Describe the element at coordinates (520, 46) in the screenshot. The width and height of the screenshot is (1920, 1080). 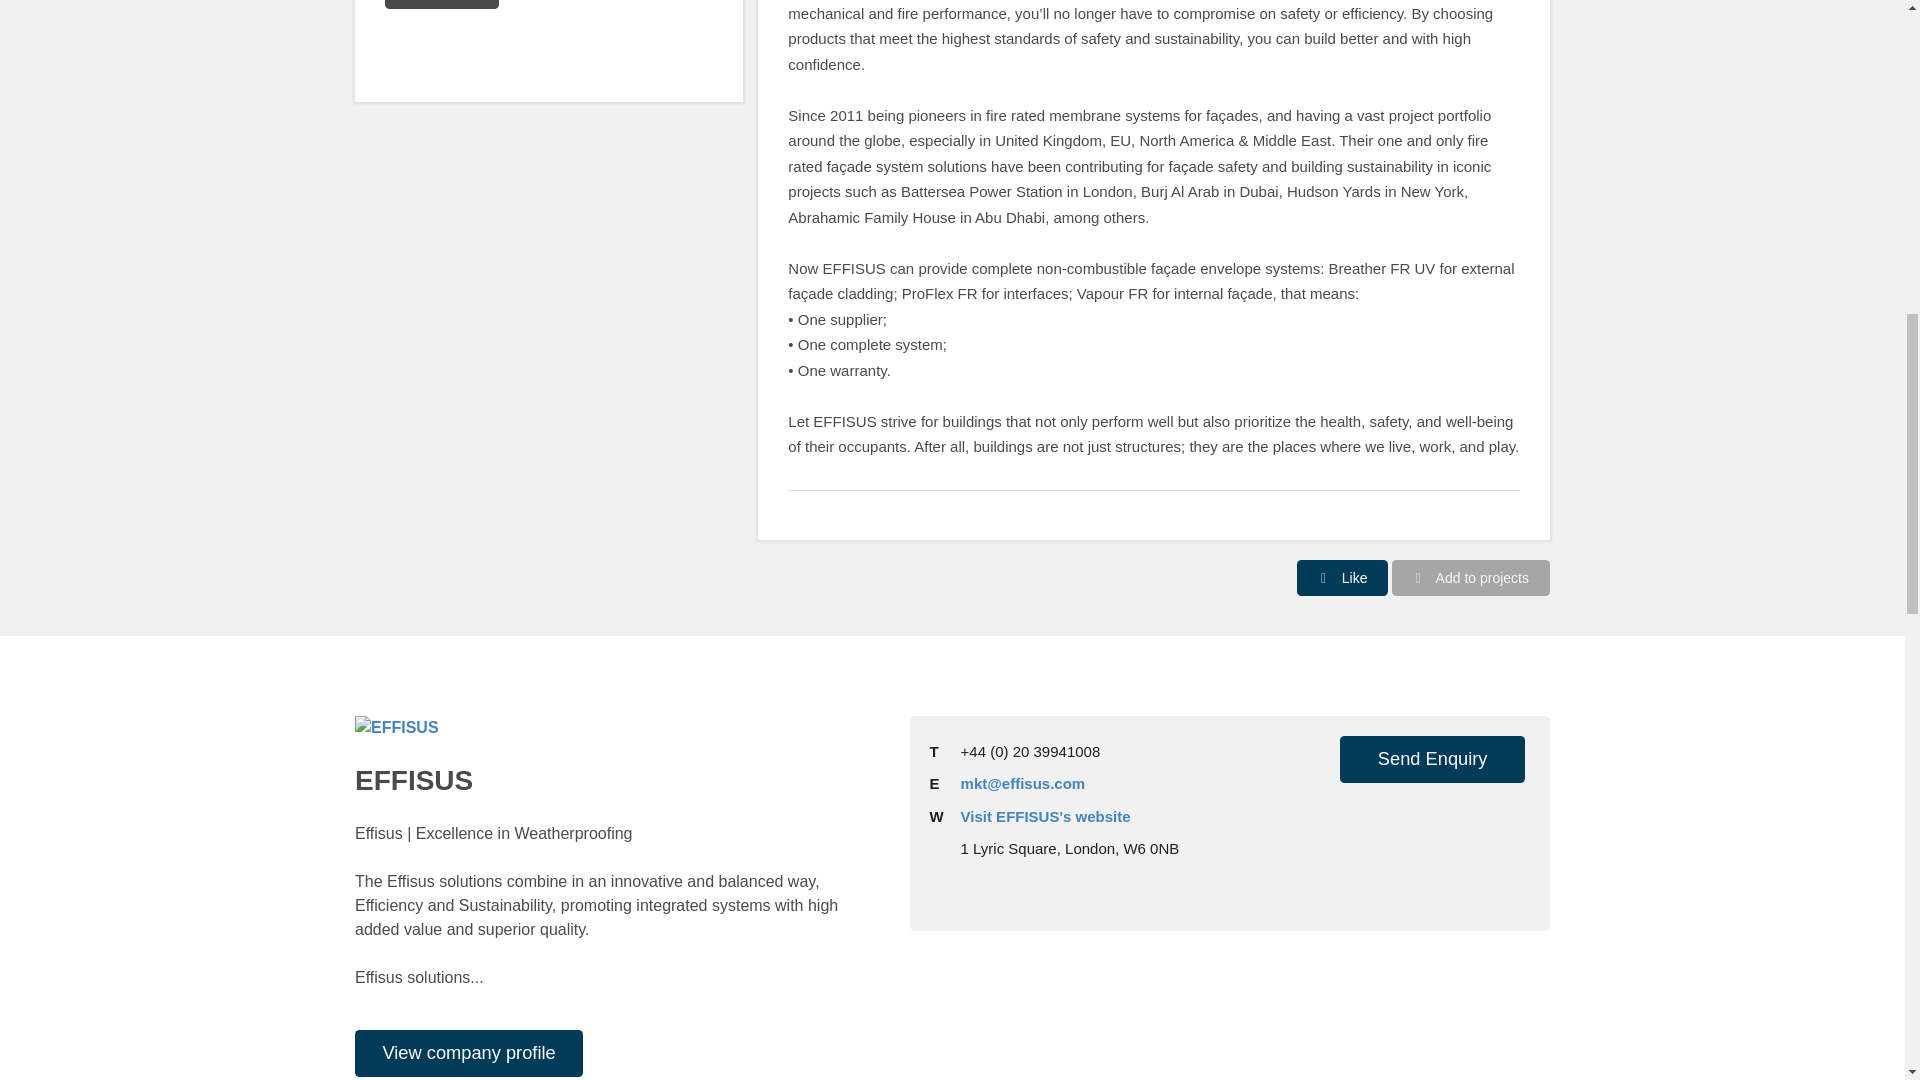
I see `Share on Pinterest` at that location.